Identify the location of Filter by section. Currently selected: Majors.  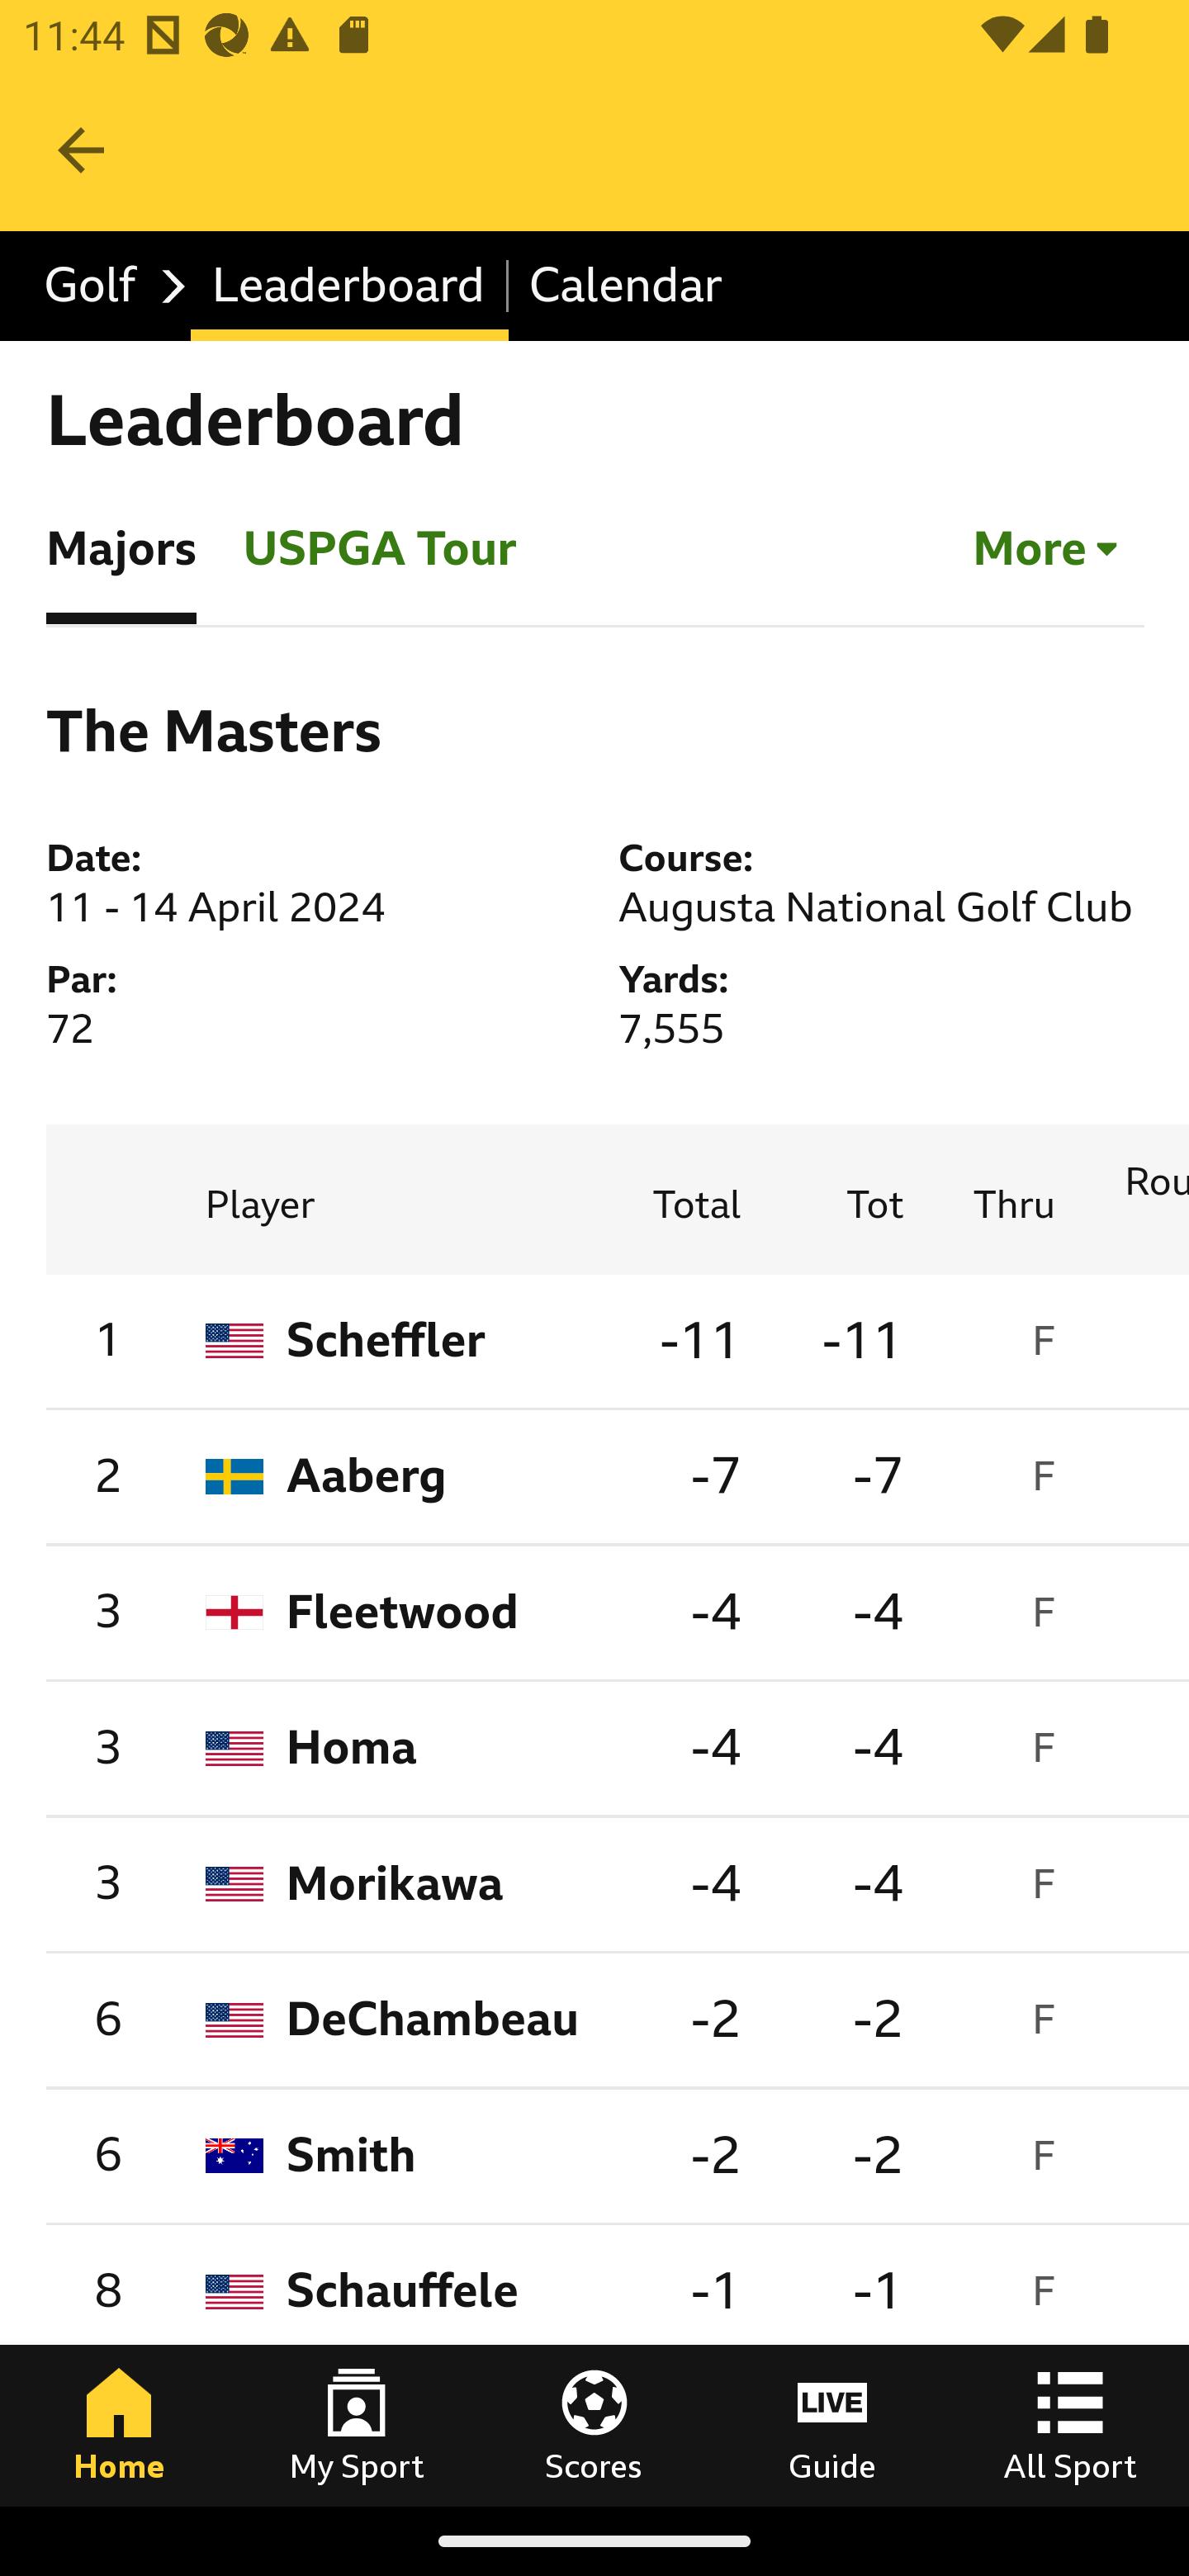
(1047, 548).